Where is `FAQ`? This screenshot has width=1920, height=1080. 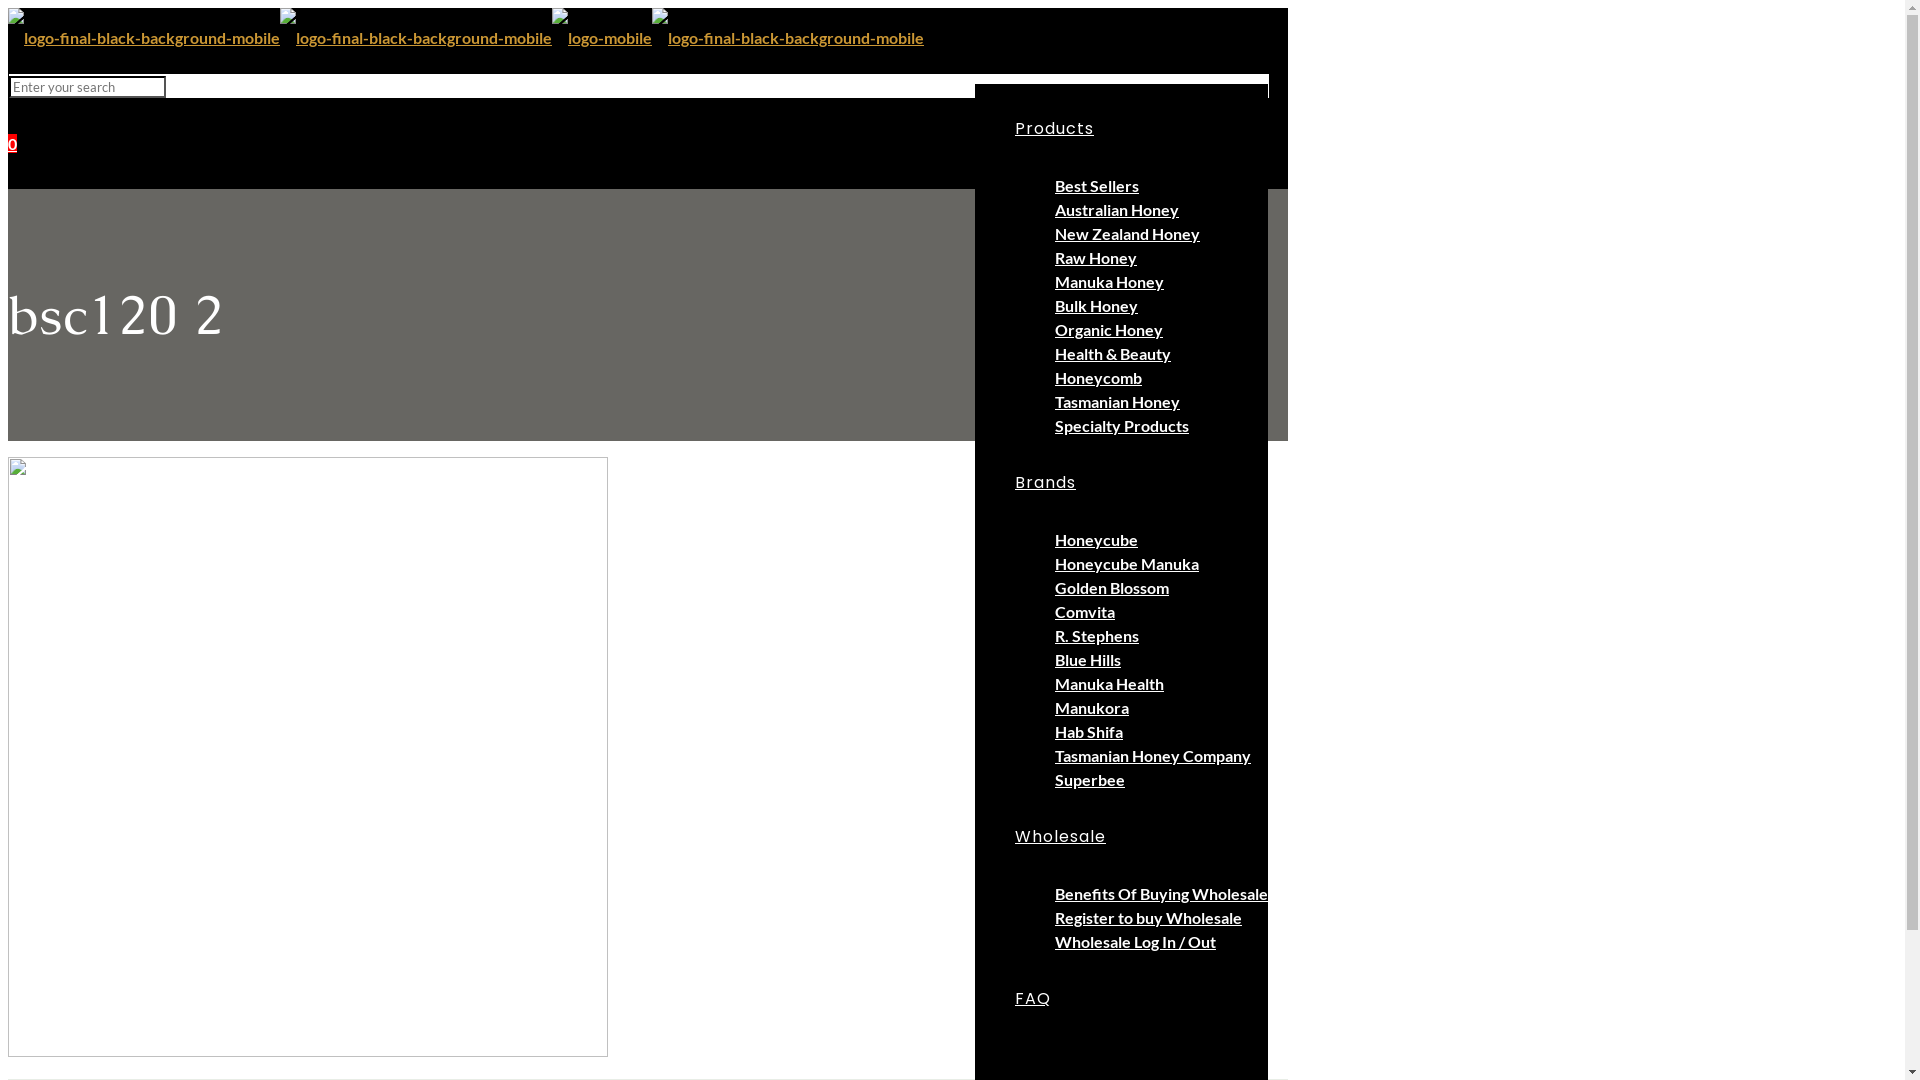
FAQ is located at coordinates (1033, 998).